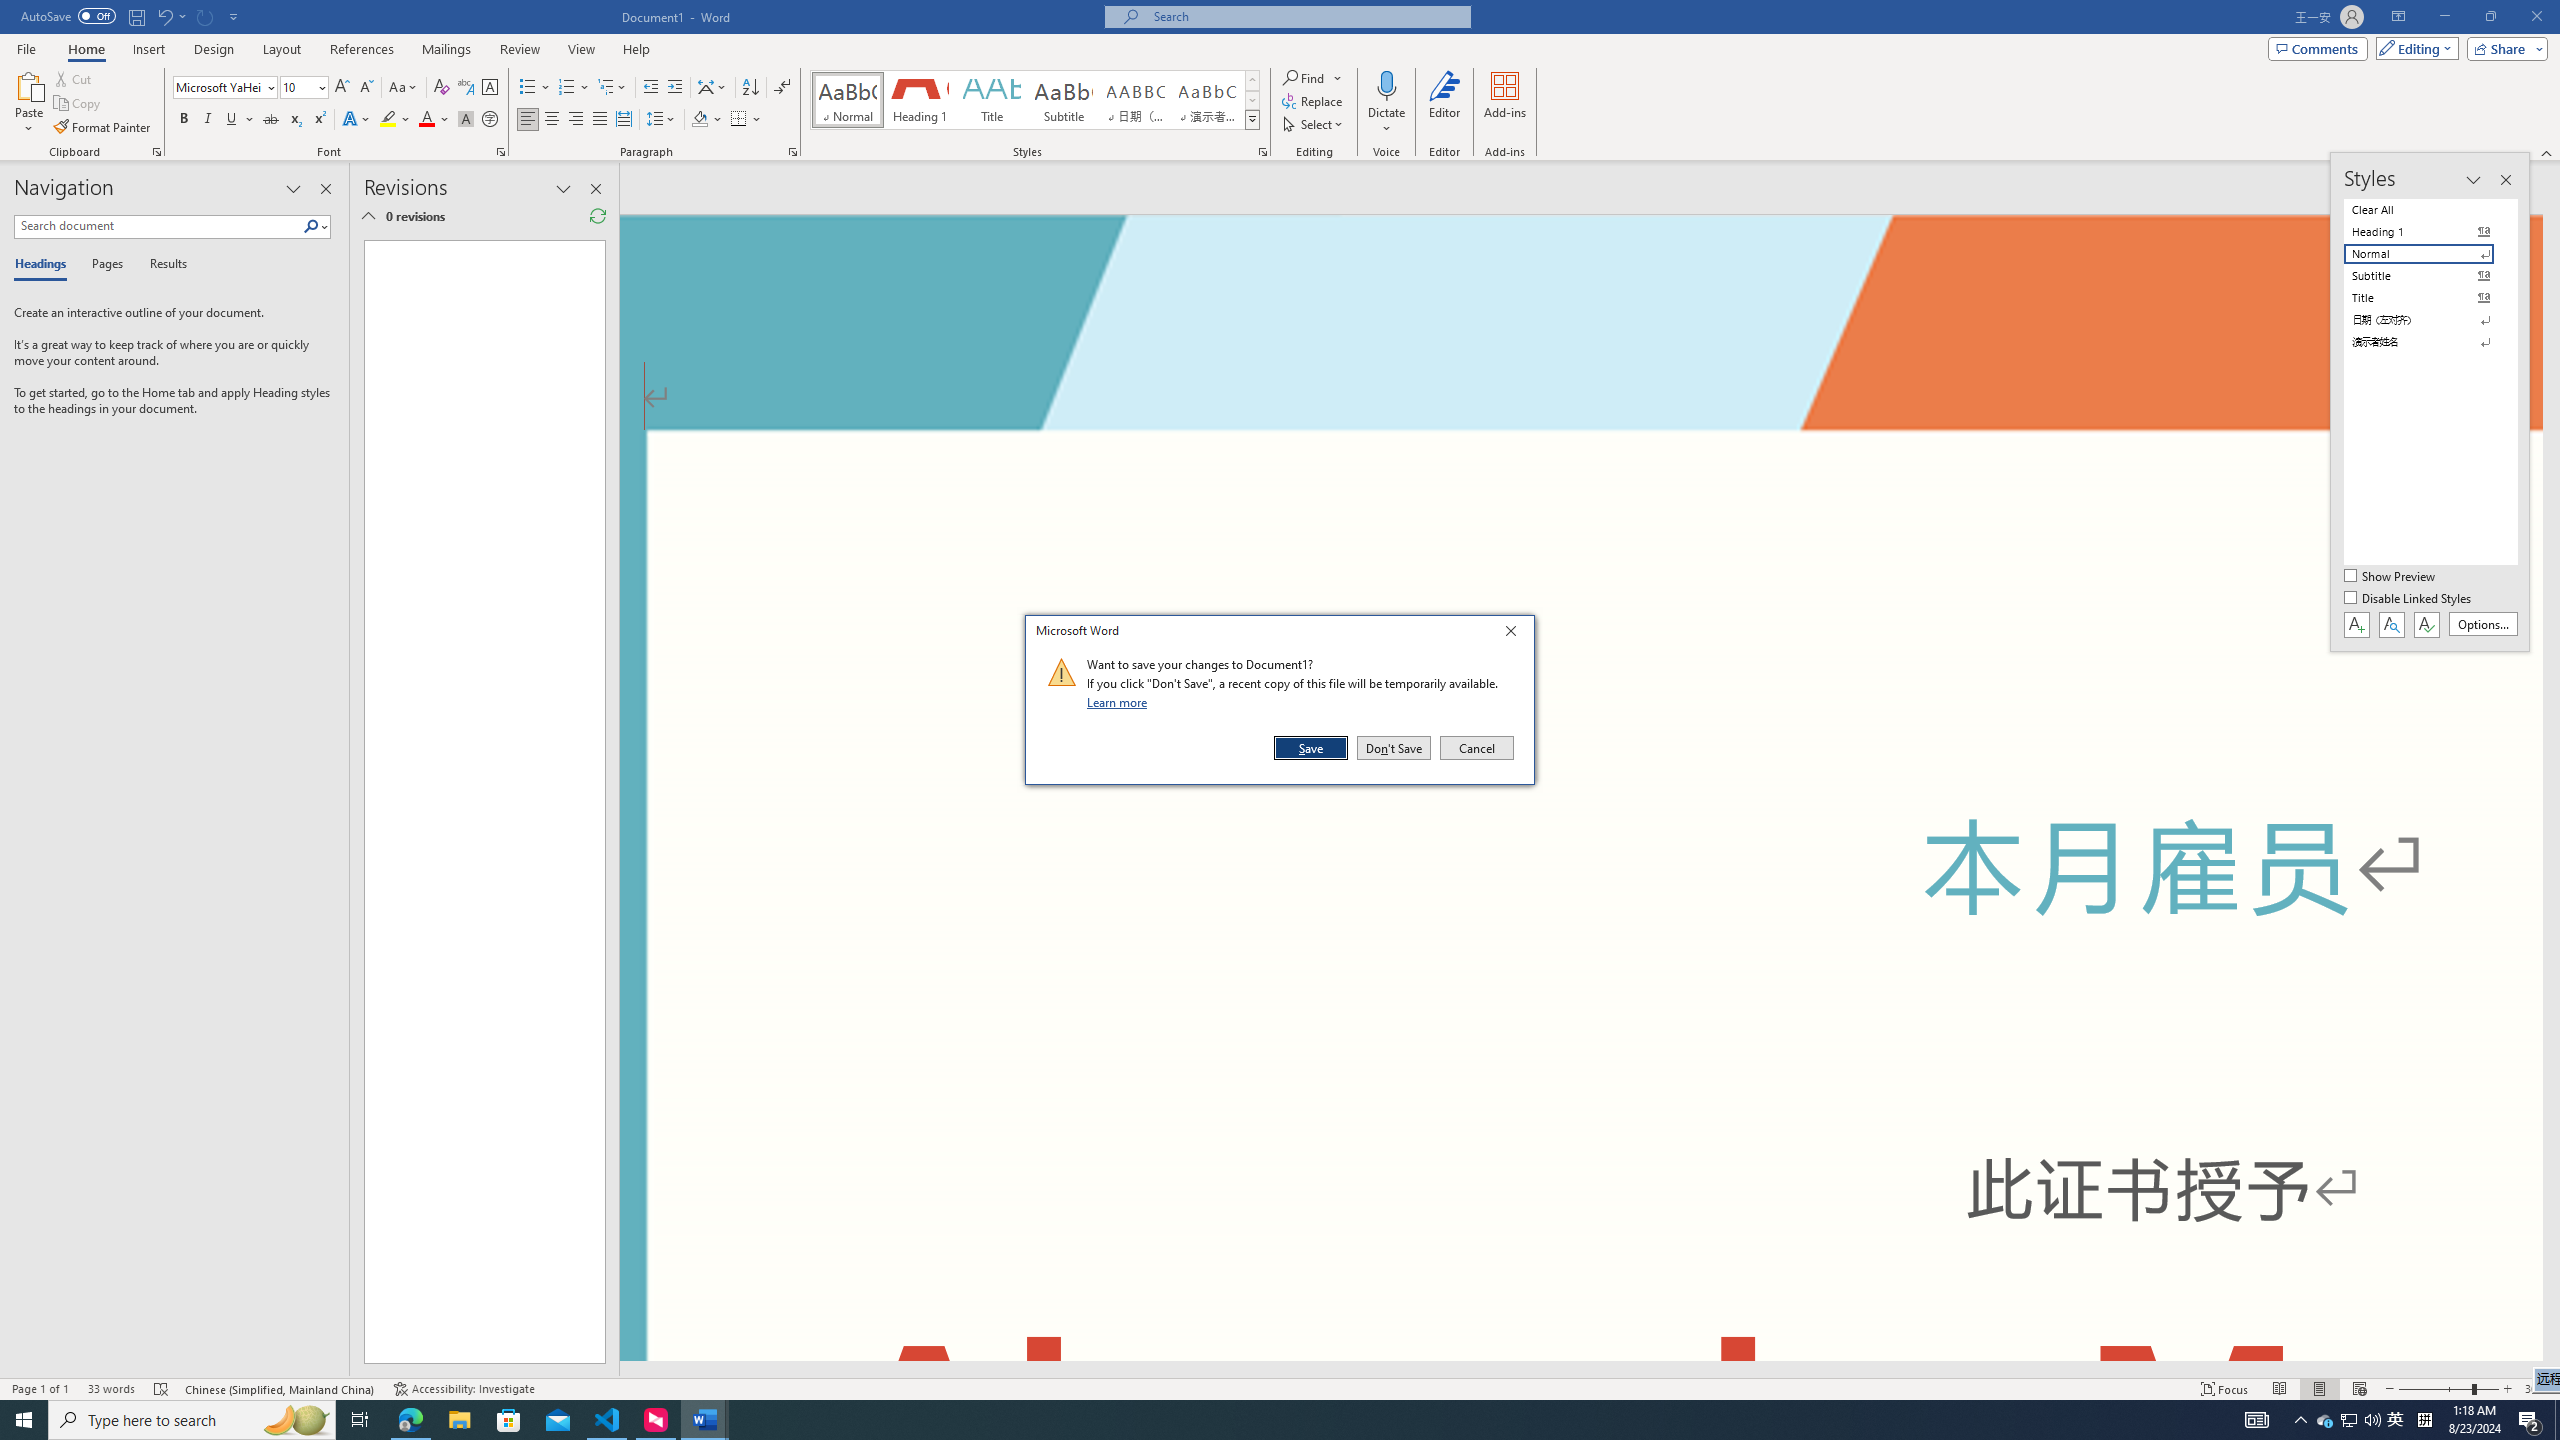 This screenshot has height=1440, width=2560. I want to click on Underline, so click(239, 120).